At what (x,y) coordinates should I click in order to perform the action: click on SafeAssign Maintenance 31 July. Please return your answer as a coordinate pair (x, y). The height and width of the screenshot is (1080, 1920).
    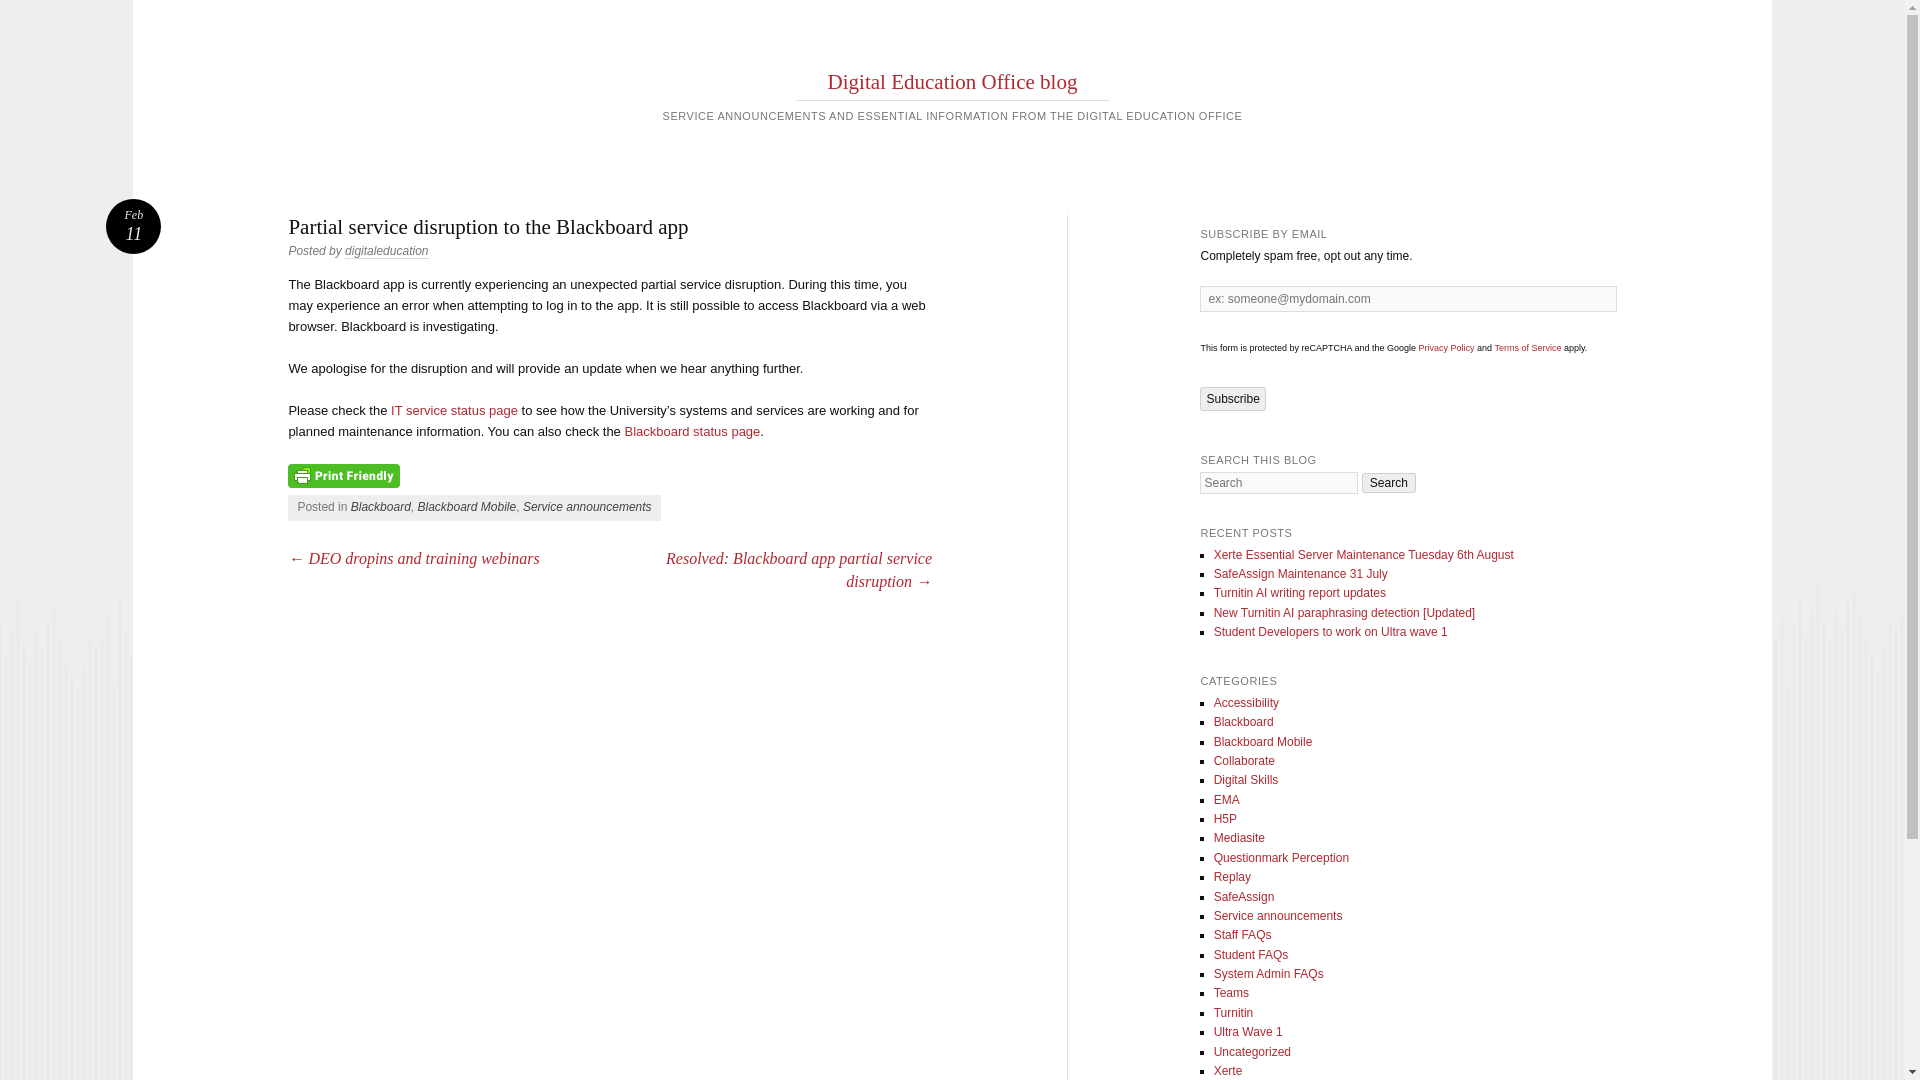
    Looking at the image, I should click on (1300, 574).